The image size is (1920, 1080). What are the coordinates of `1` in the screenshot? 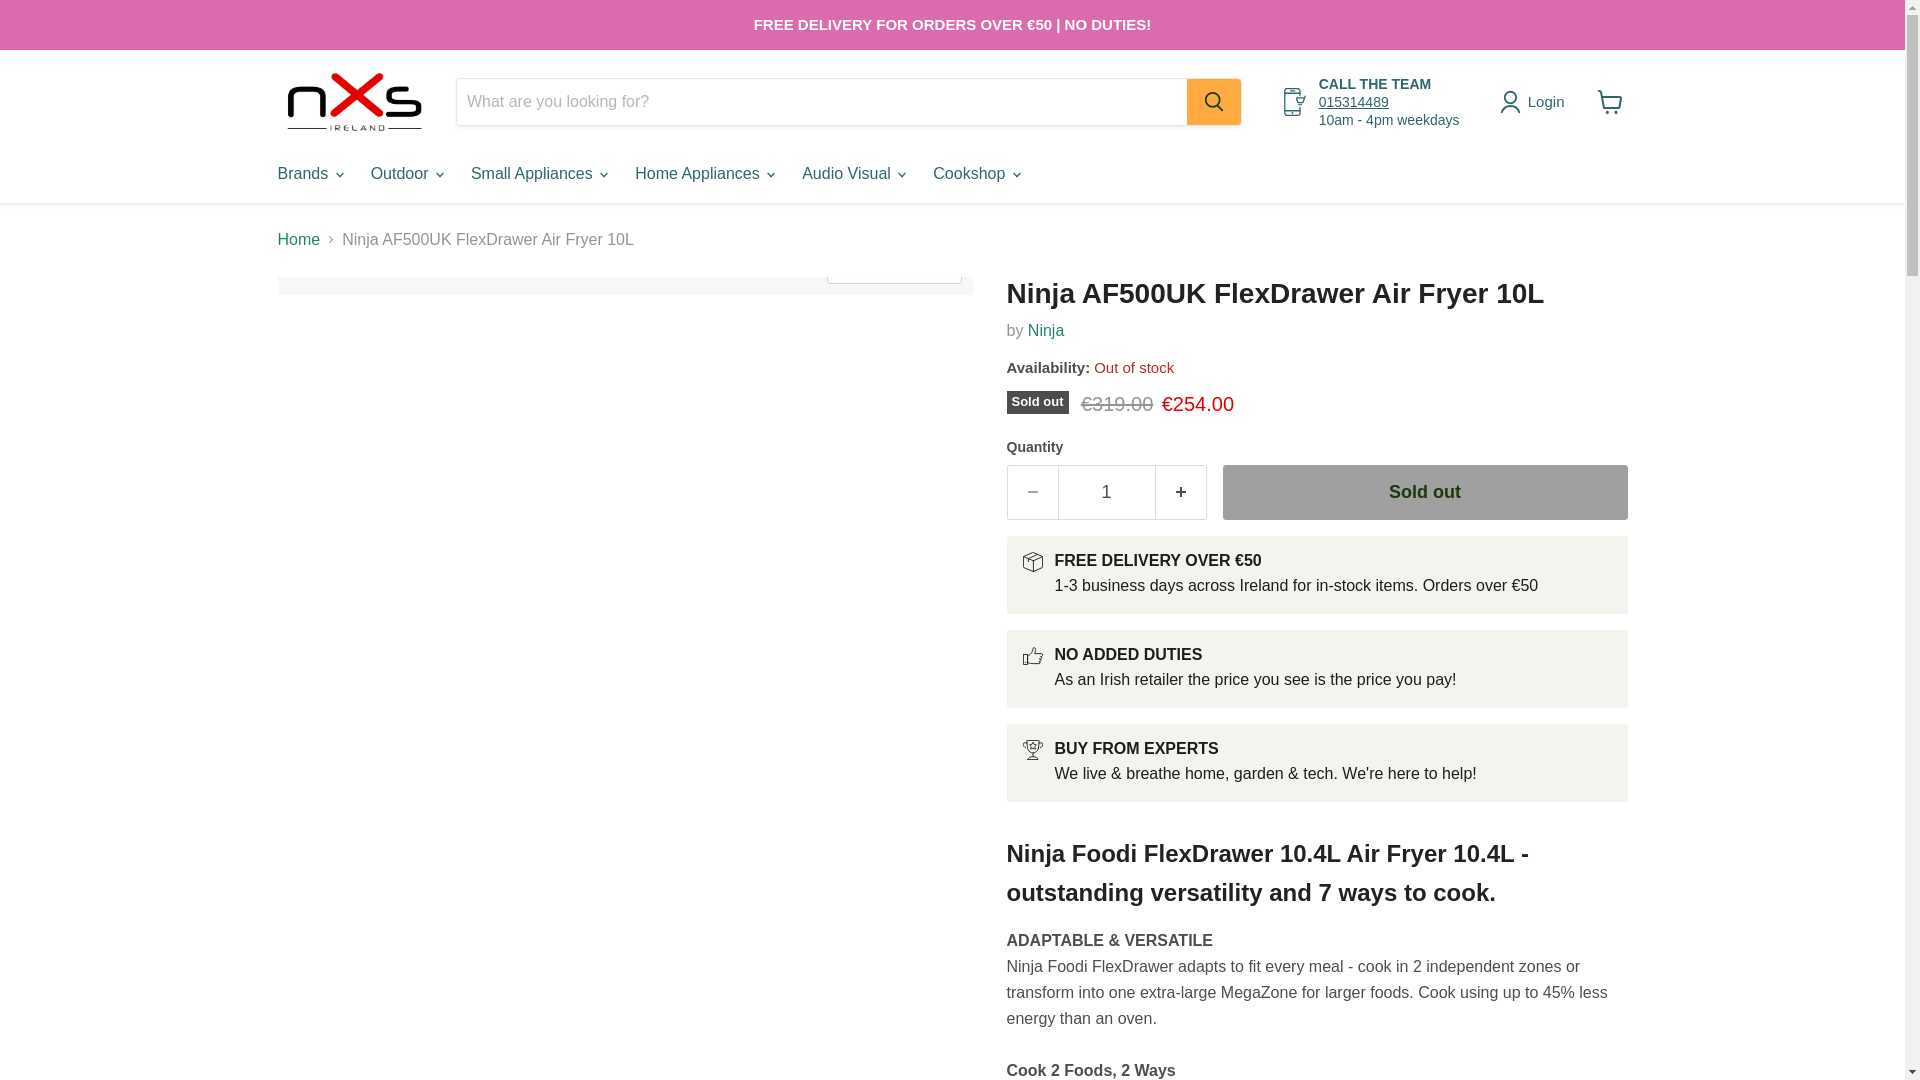 It's located at (1106, 492).